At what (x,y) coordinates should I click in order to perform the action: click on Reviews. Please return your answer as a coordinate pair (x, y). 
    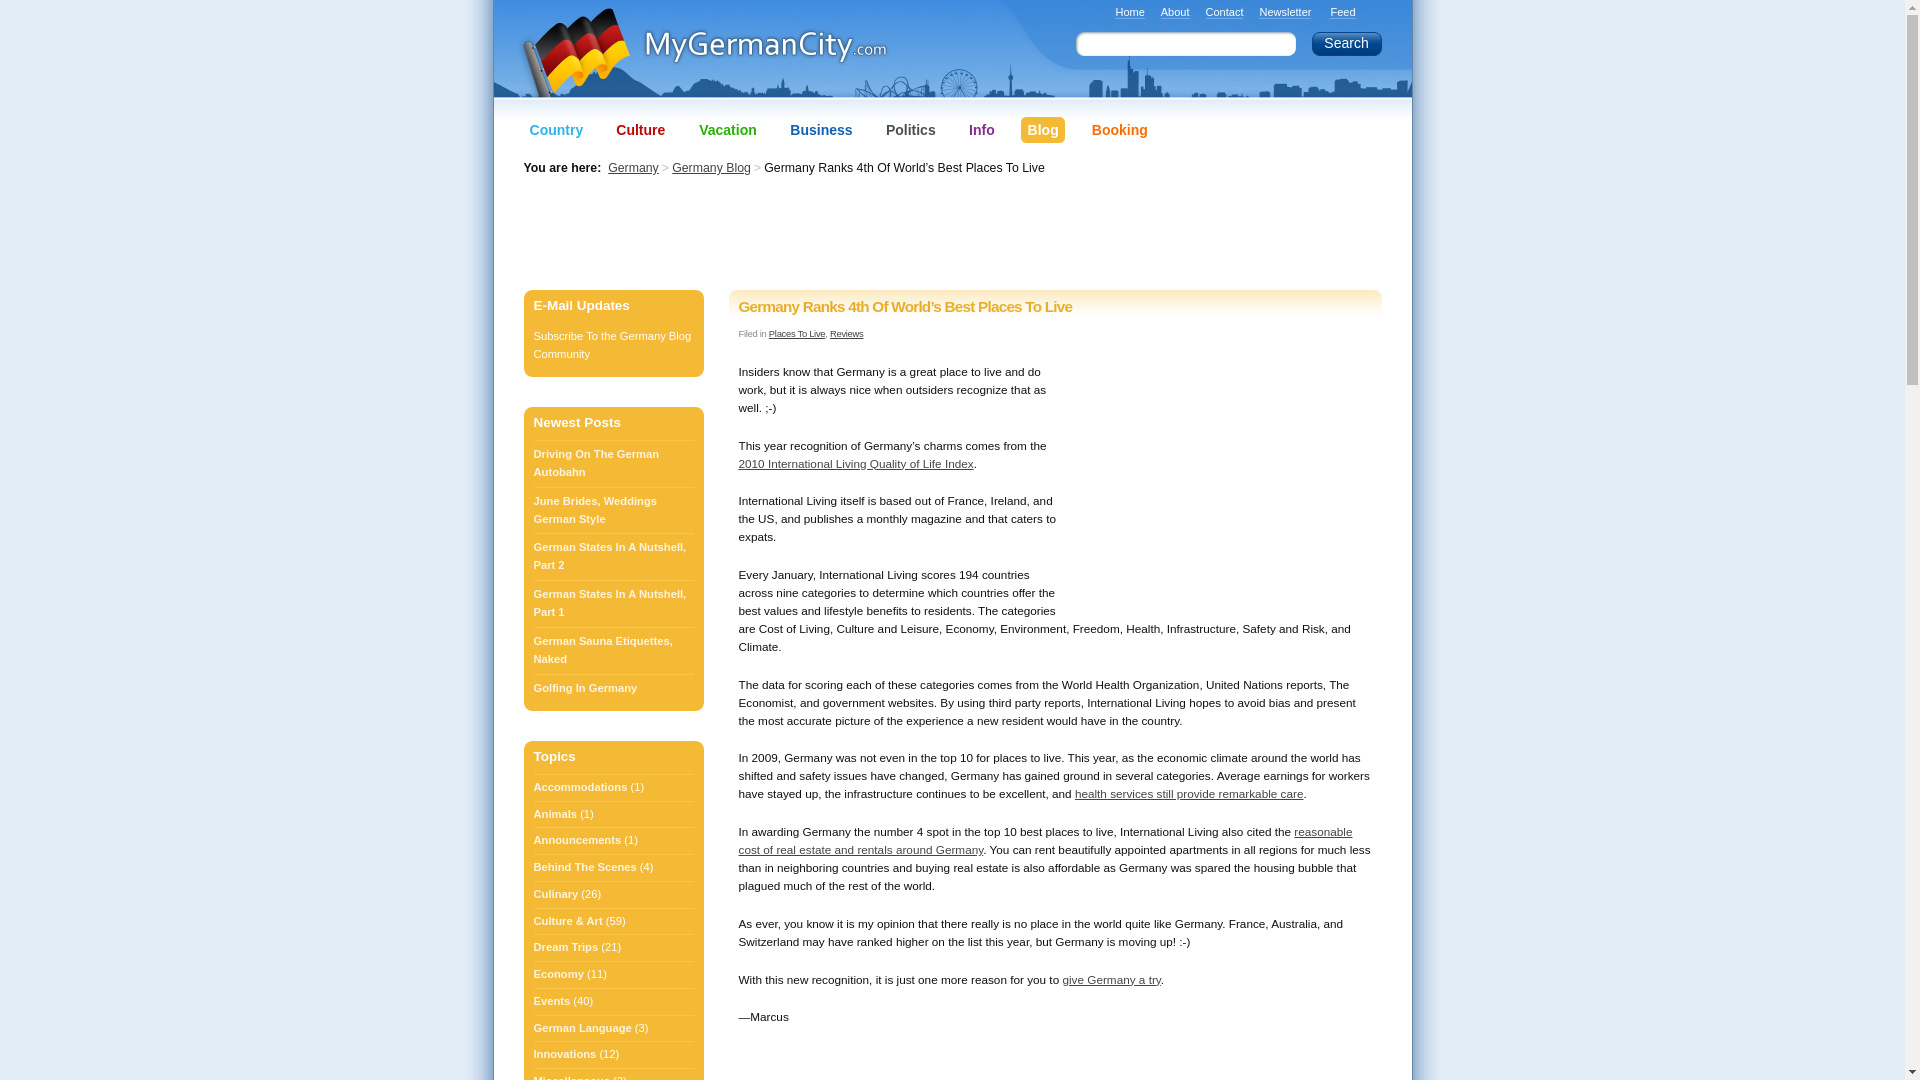
    Looking at the image, I should click on (846, 334).